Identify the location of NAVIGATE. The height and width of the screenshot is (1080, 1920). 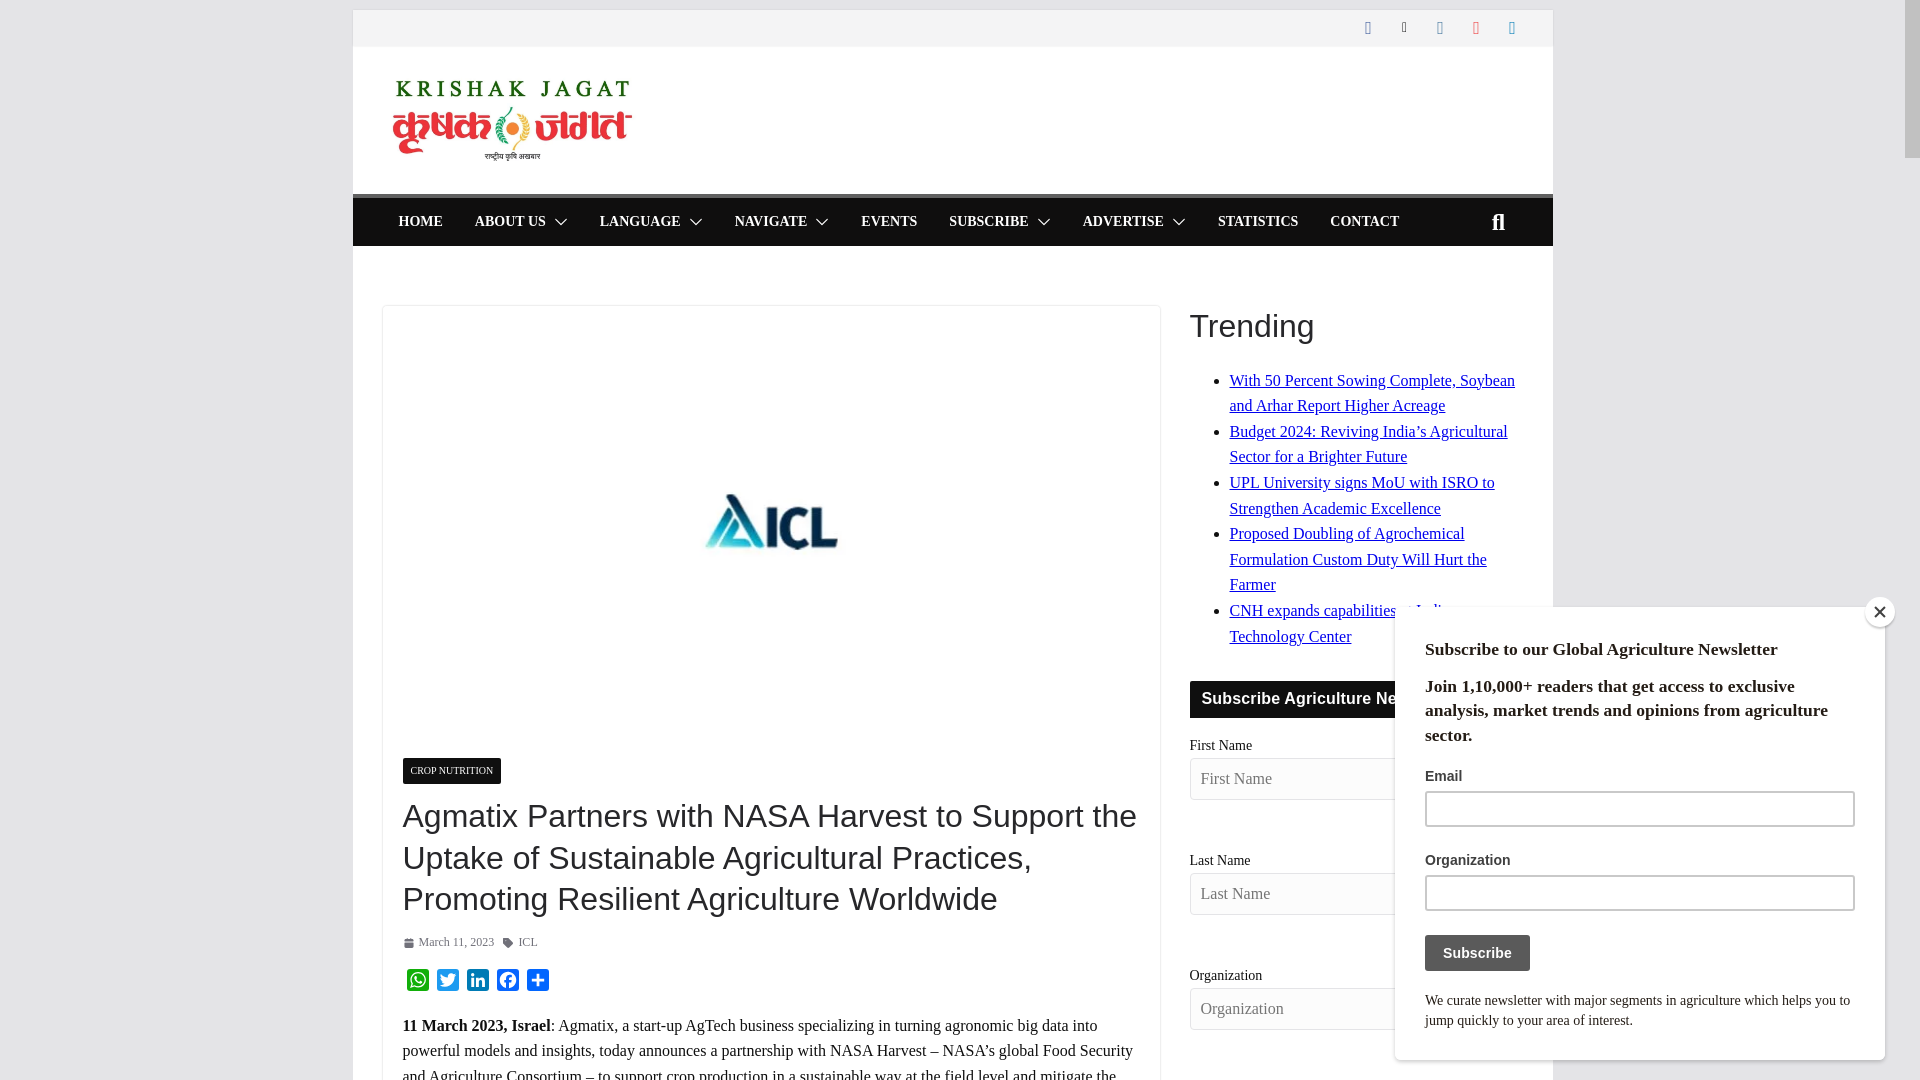
(772, 222).